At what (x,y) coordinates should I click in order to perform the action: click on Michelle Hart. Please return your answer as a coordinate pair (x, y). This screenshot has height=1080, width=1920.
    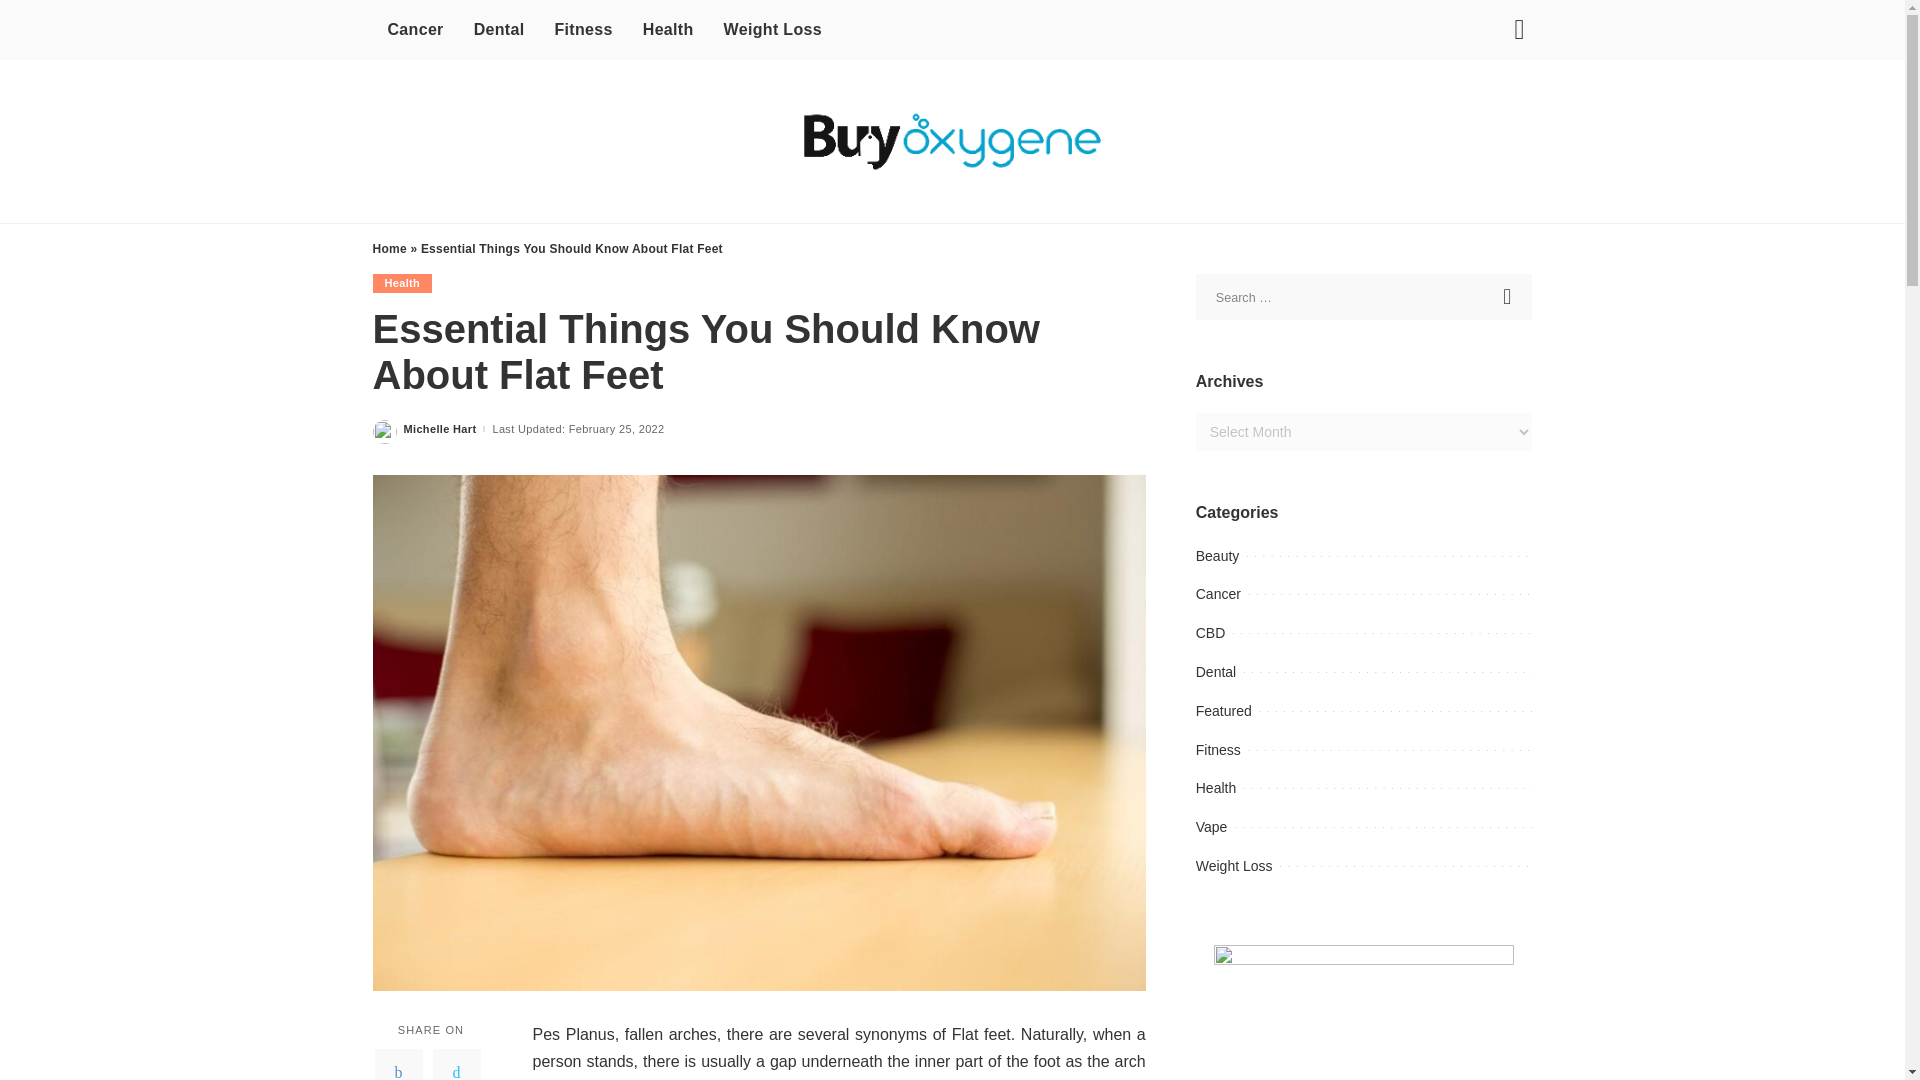
    Looking at the image, I should click on (440, 430).